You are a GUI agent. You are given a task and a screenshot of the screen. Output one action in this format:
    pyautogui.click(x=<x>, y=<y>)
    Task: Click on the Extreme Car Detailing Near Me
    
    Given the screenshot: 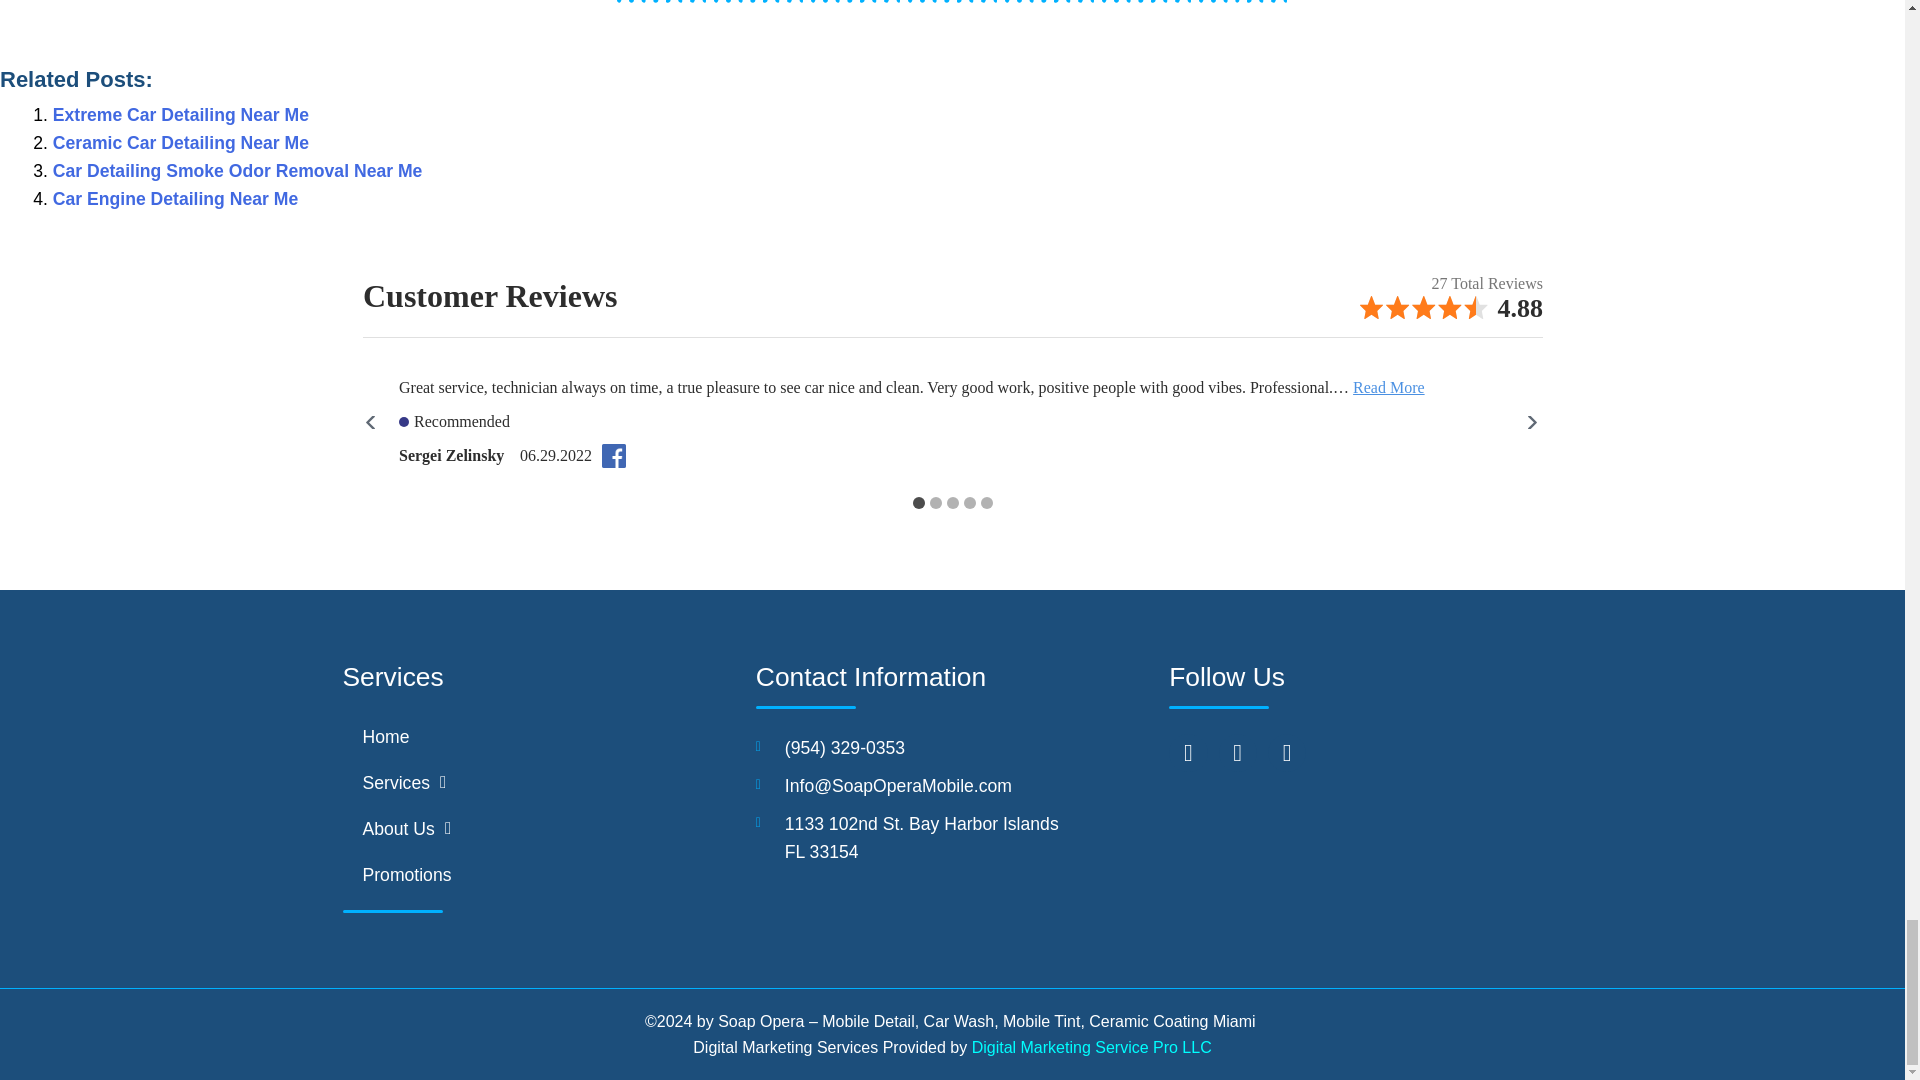 What is the action you would take?
    pyautogui.click(x=181, y=114)
    